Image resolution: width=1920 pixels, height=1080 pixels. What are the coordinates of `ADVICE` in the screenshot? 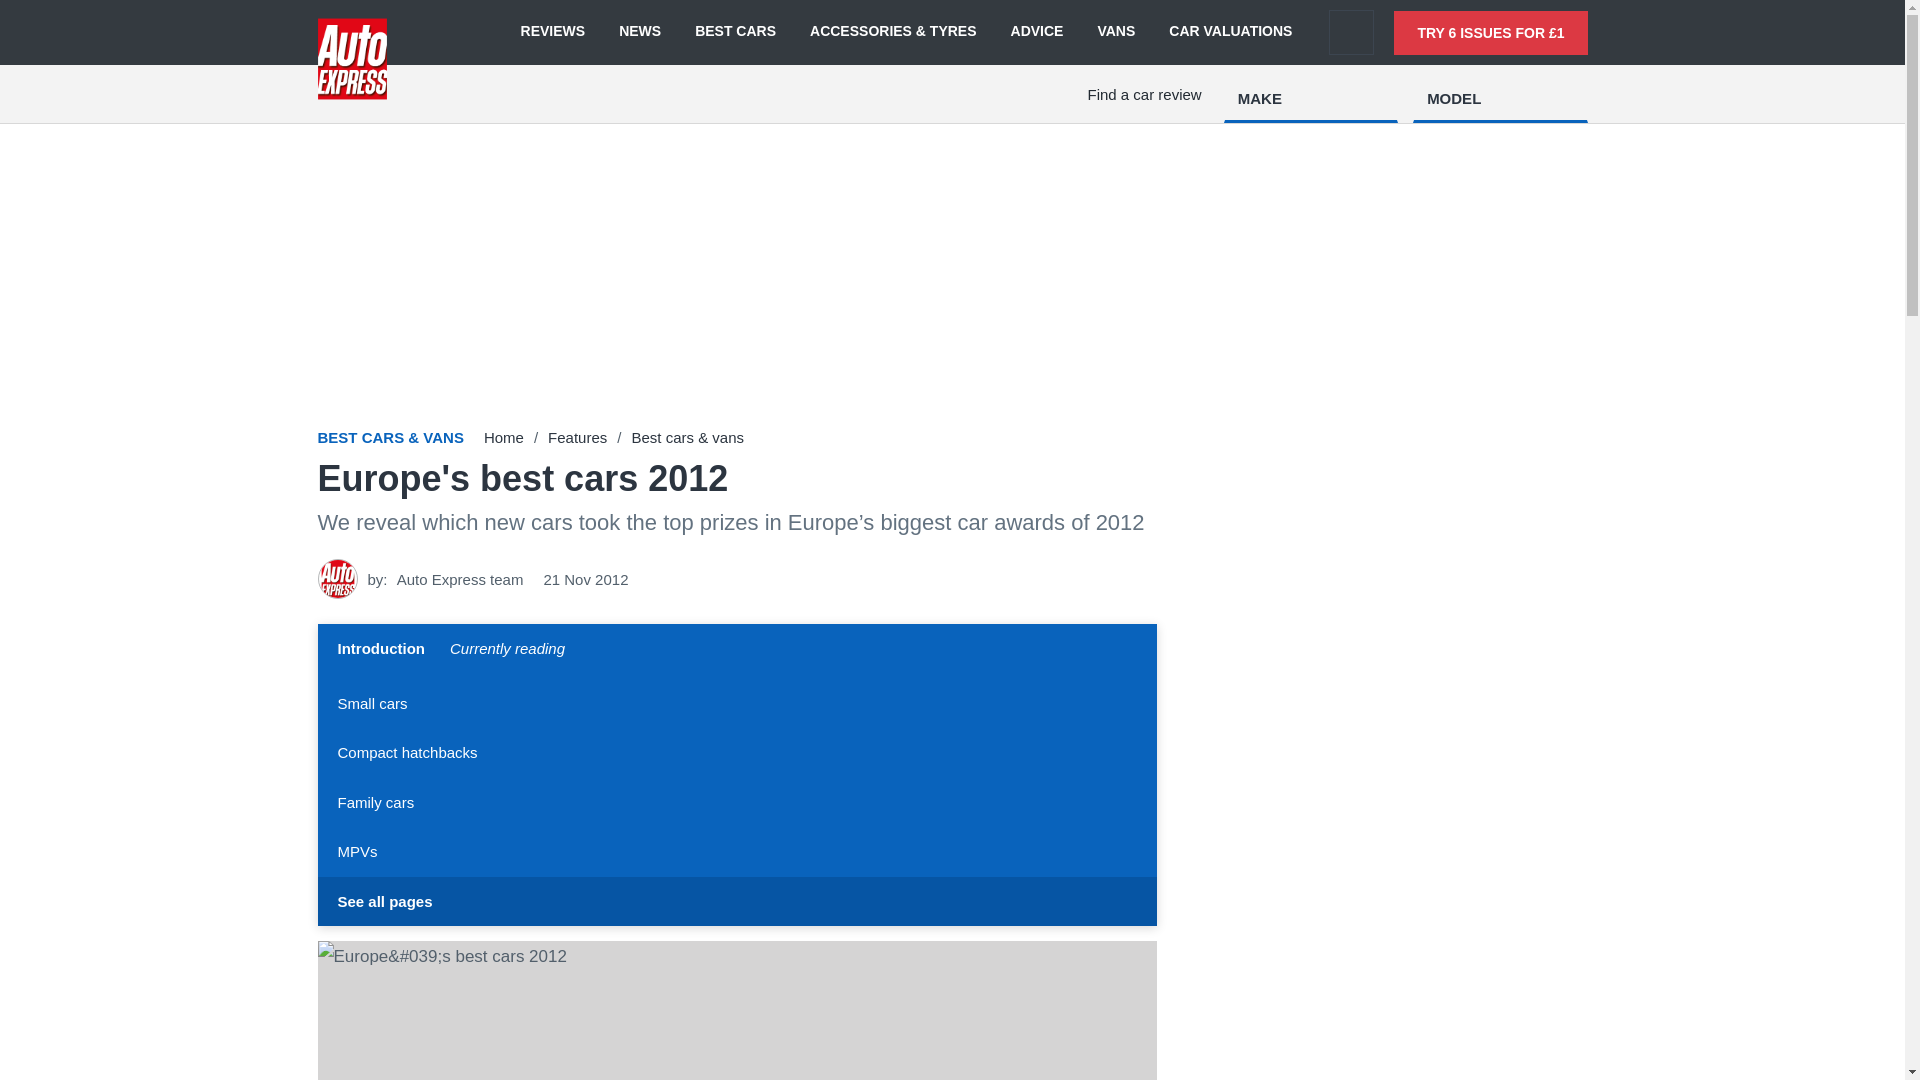 It's located at (1037, 32).